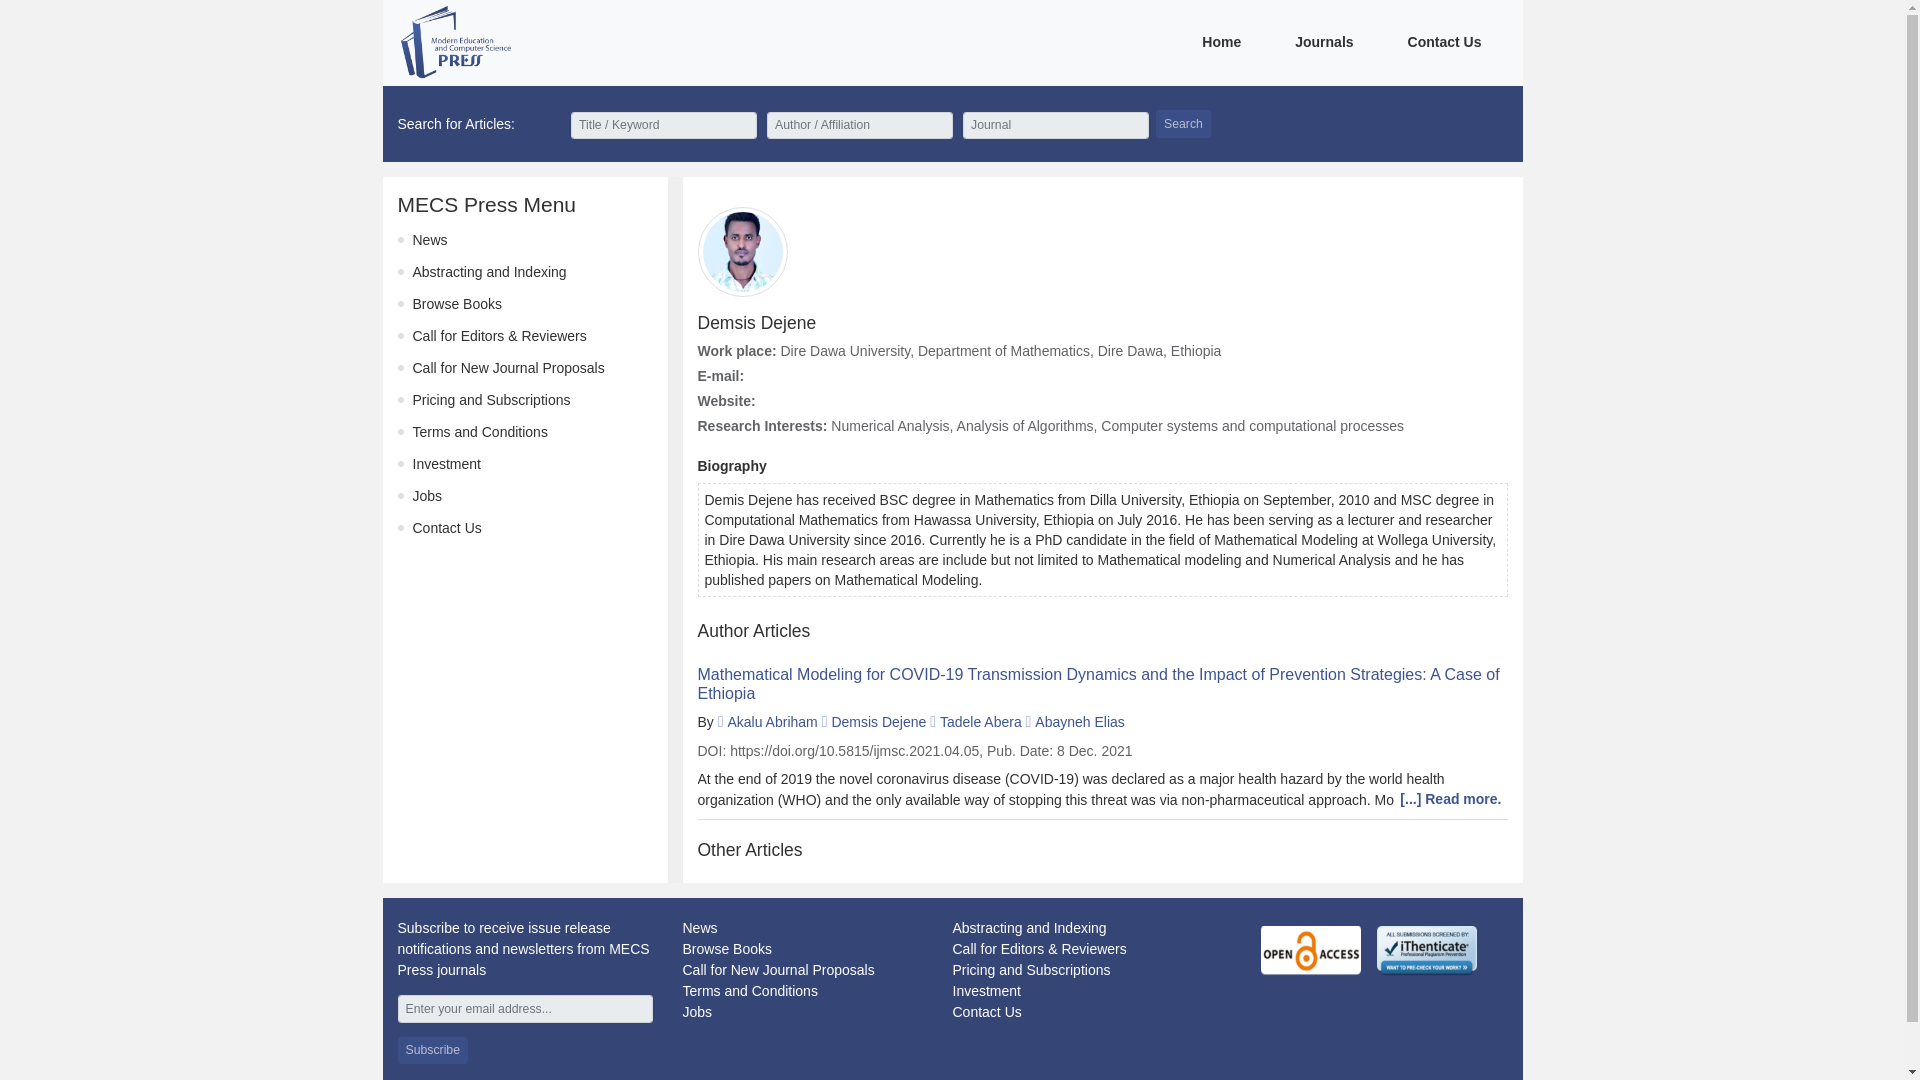 Image resolution: width=1920 pixels, height=1080 pixels. What do you see at coordinates (878, 722) in the screenshot?
I see `Demsis Dejene` at bounding box center [878, 722].